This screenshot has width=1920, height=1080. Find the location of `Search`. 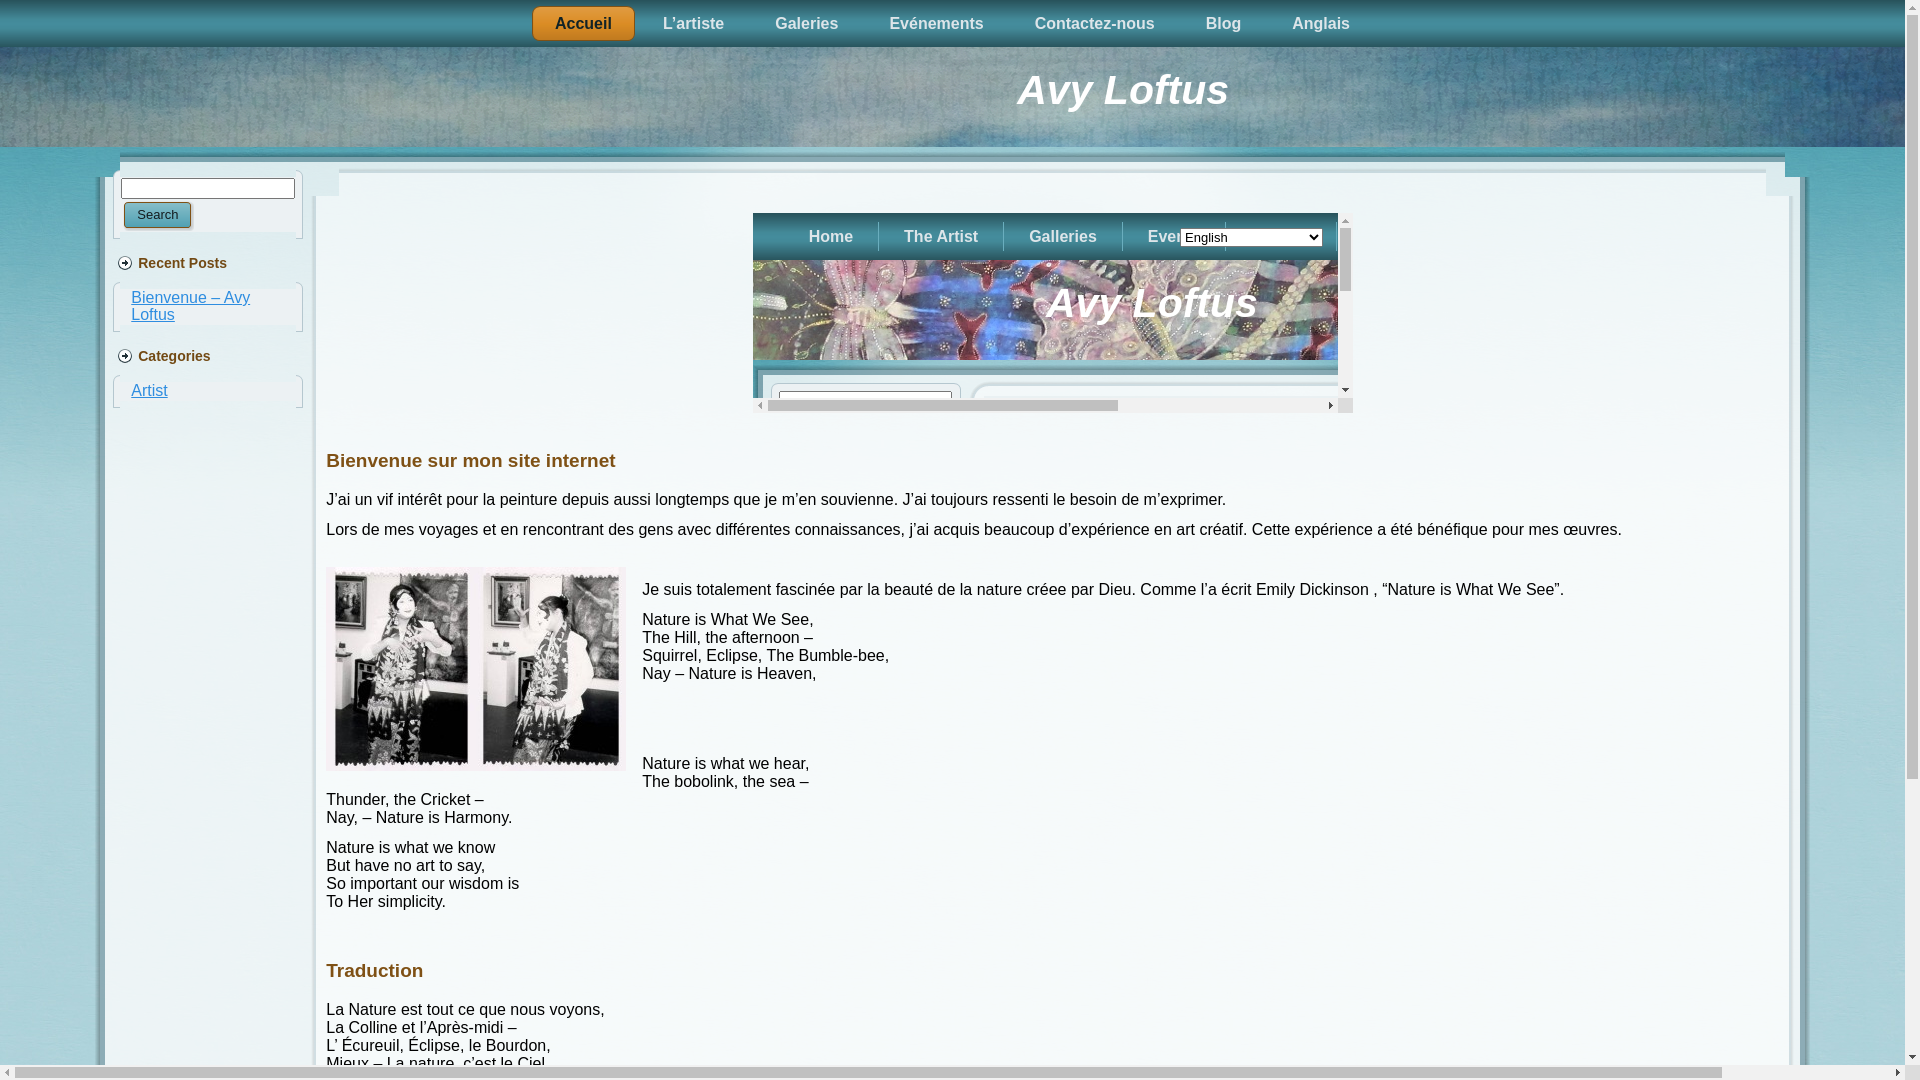

Search is located at coordinates (158, 215).